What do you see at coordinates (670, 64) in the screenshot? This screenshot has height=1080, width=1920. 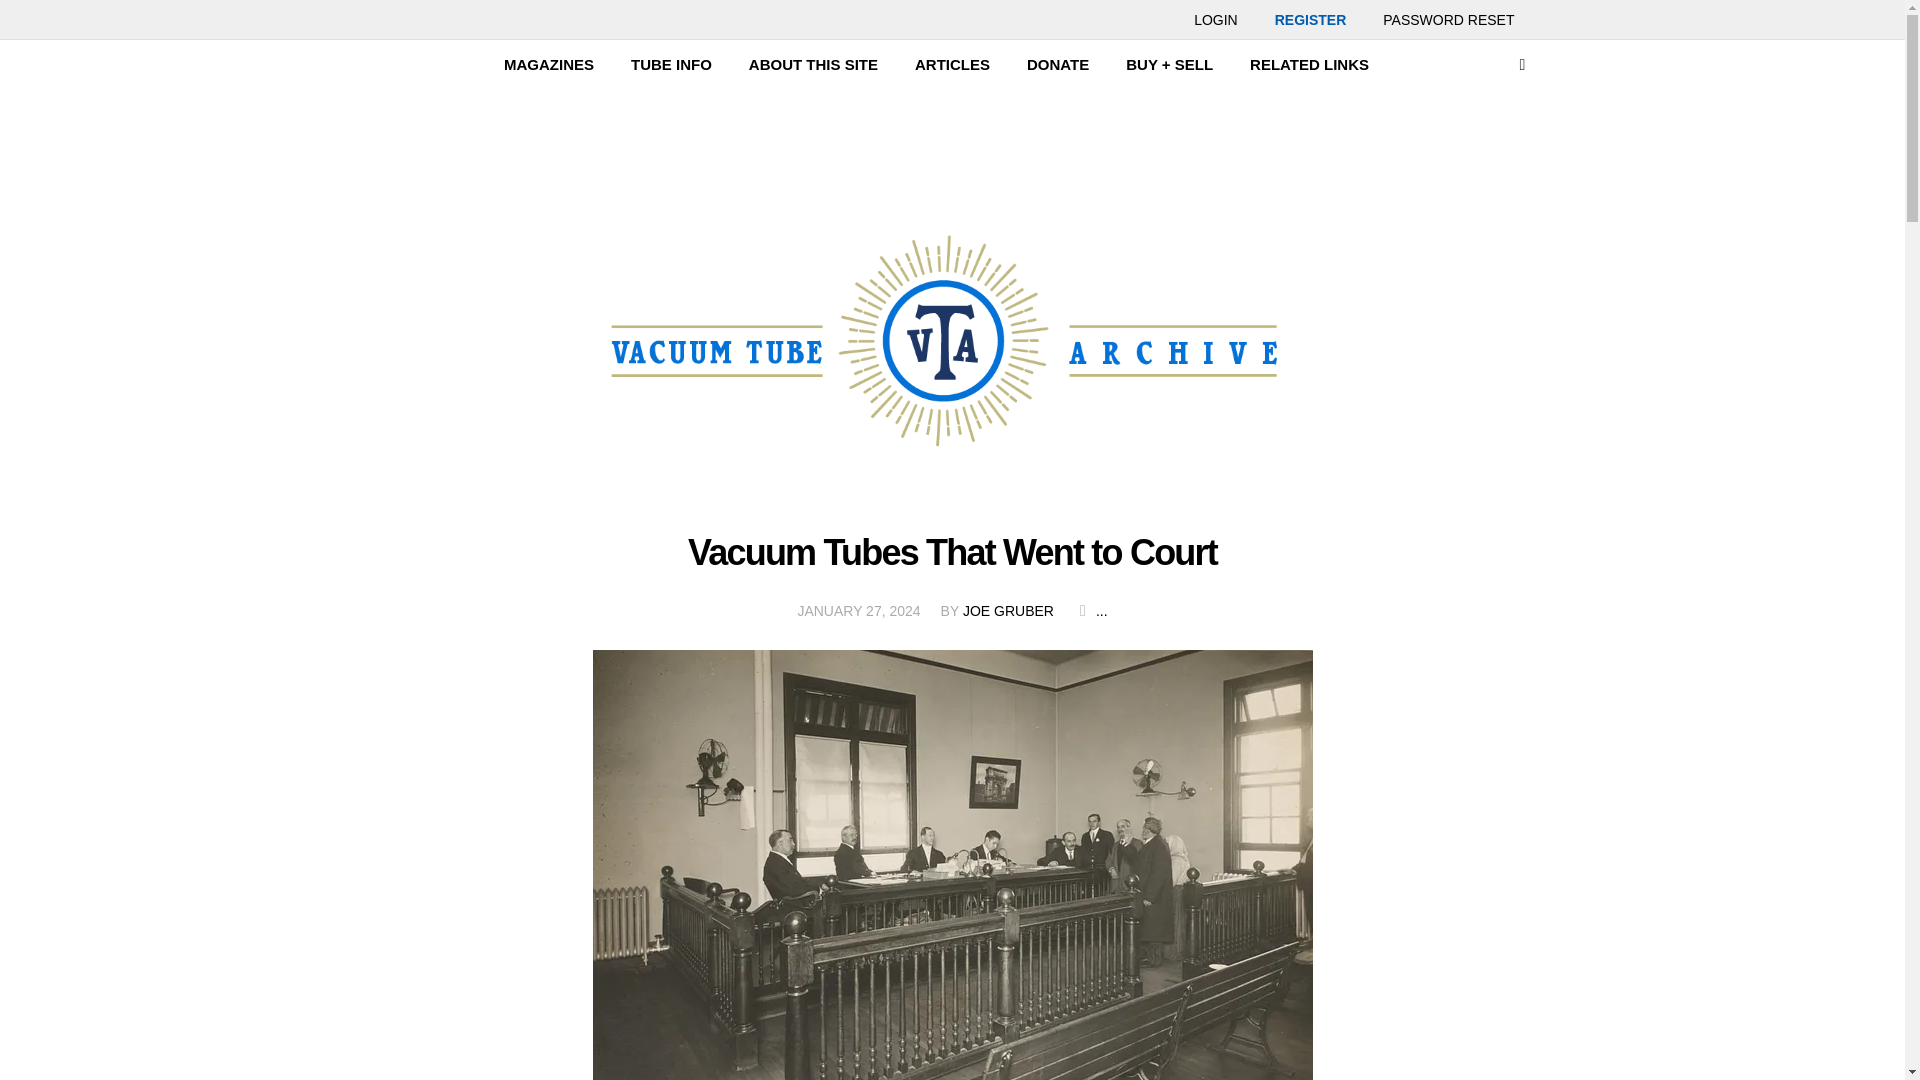 I see `TUBE INFO` at bounding box center [670, 64].